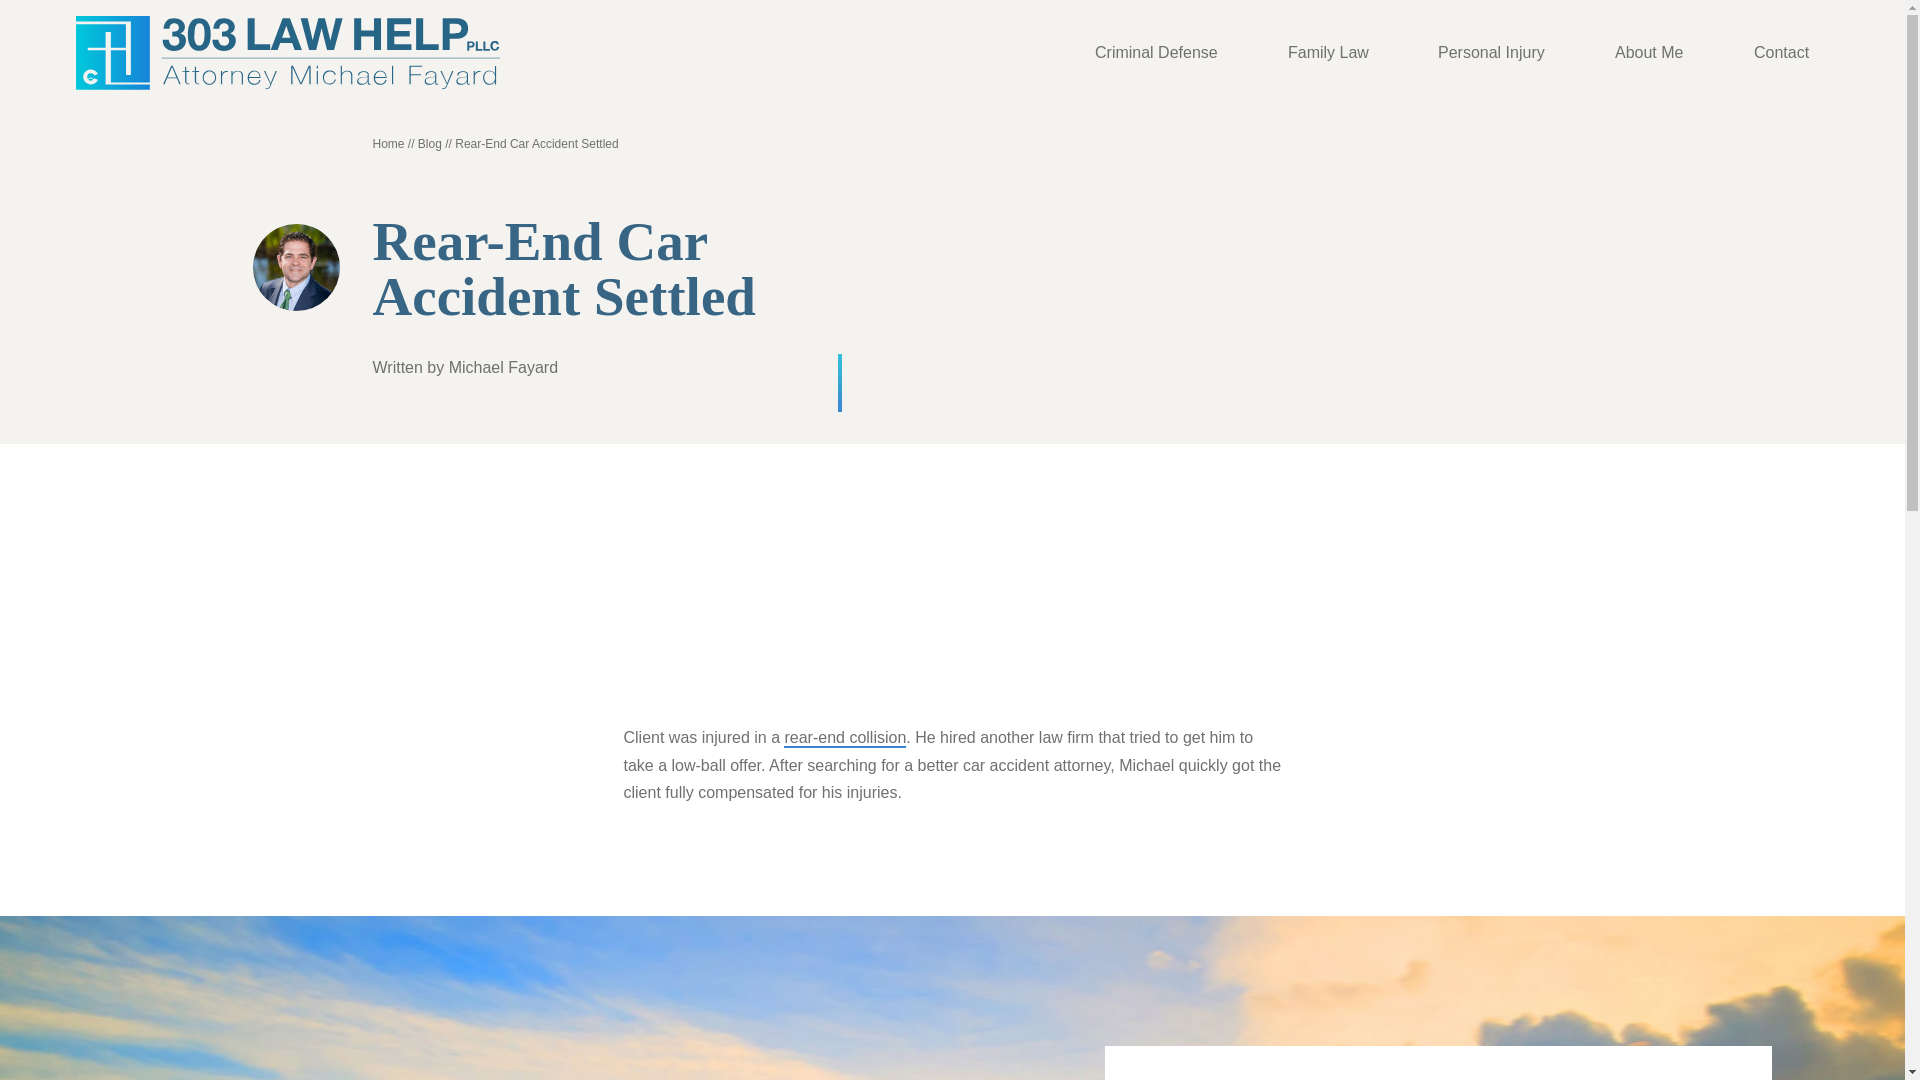 This screenshot has height=1080, width=1920. I want to click on About Me, so click(1649, 52).